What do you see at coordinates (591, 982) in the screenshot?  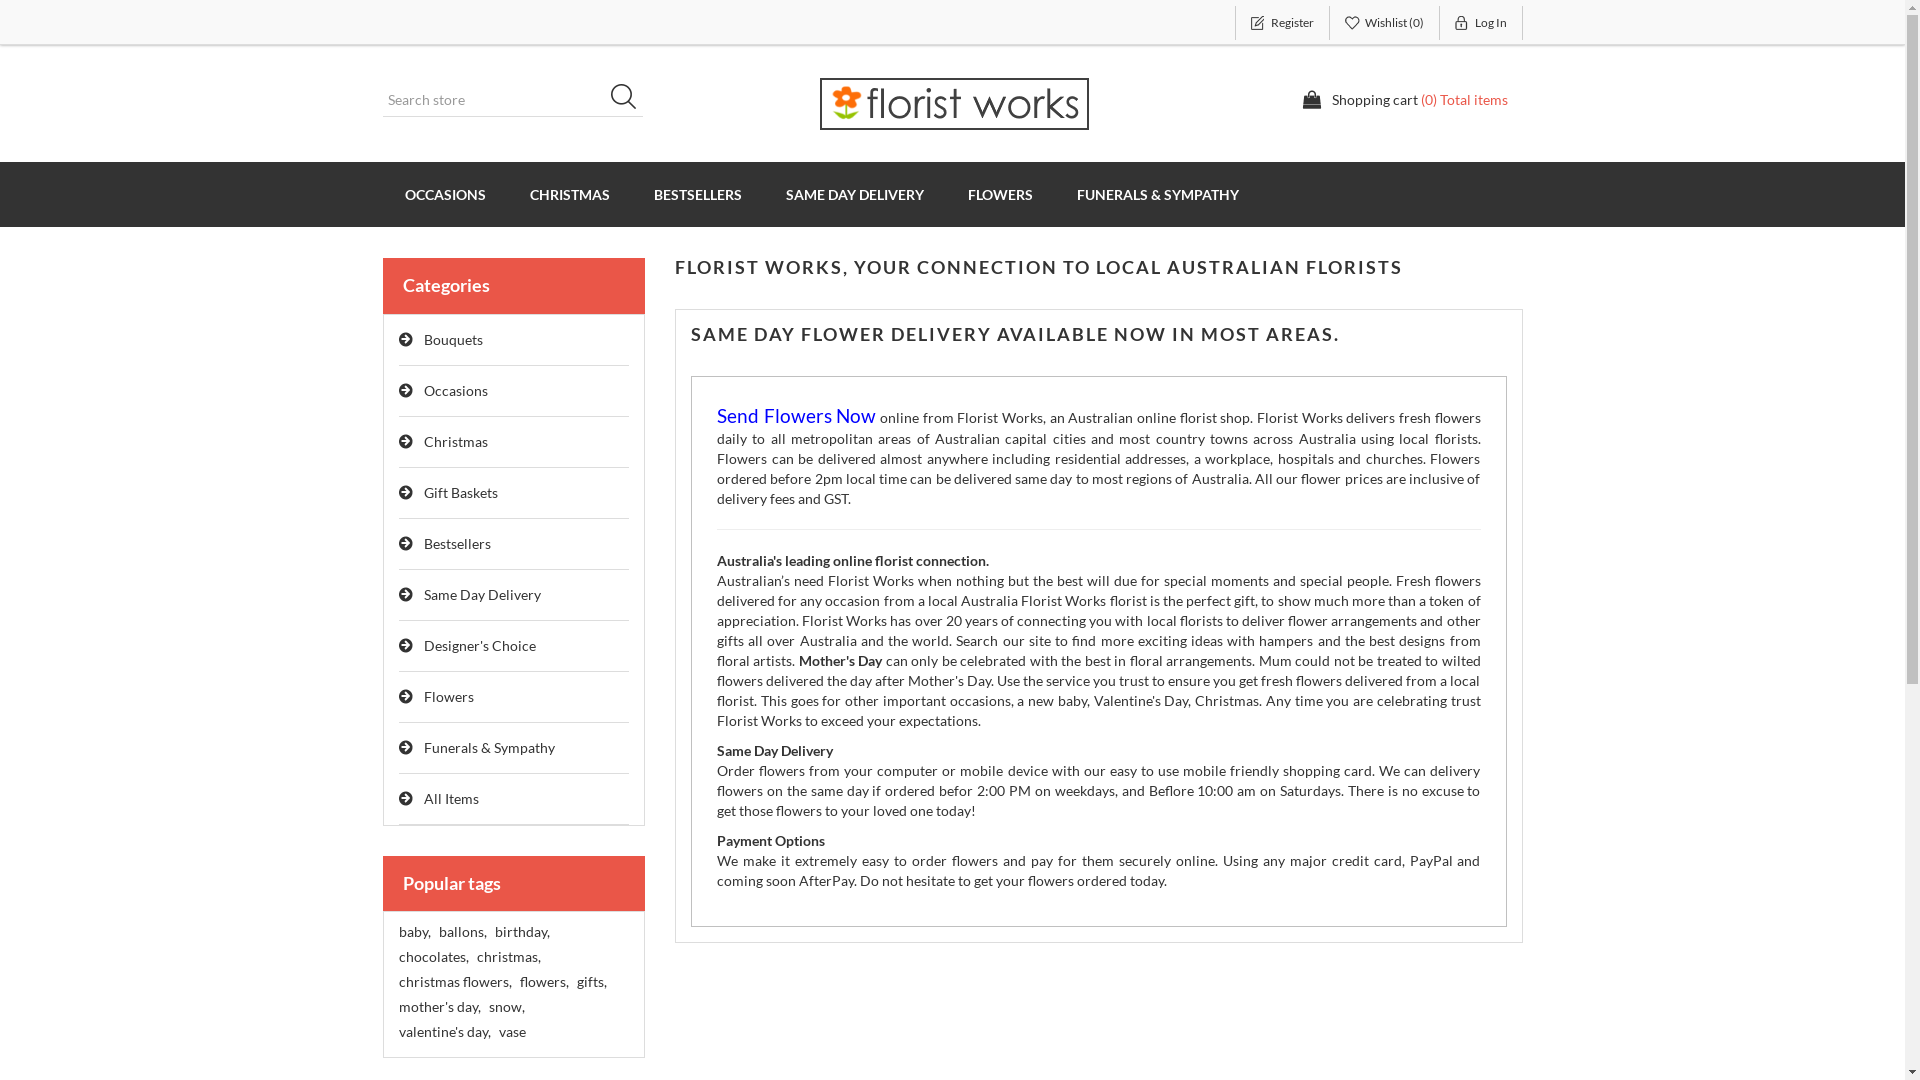 I see `gifts,` at bounding box center [591, 982].